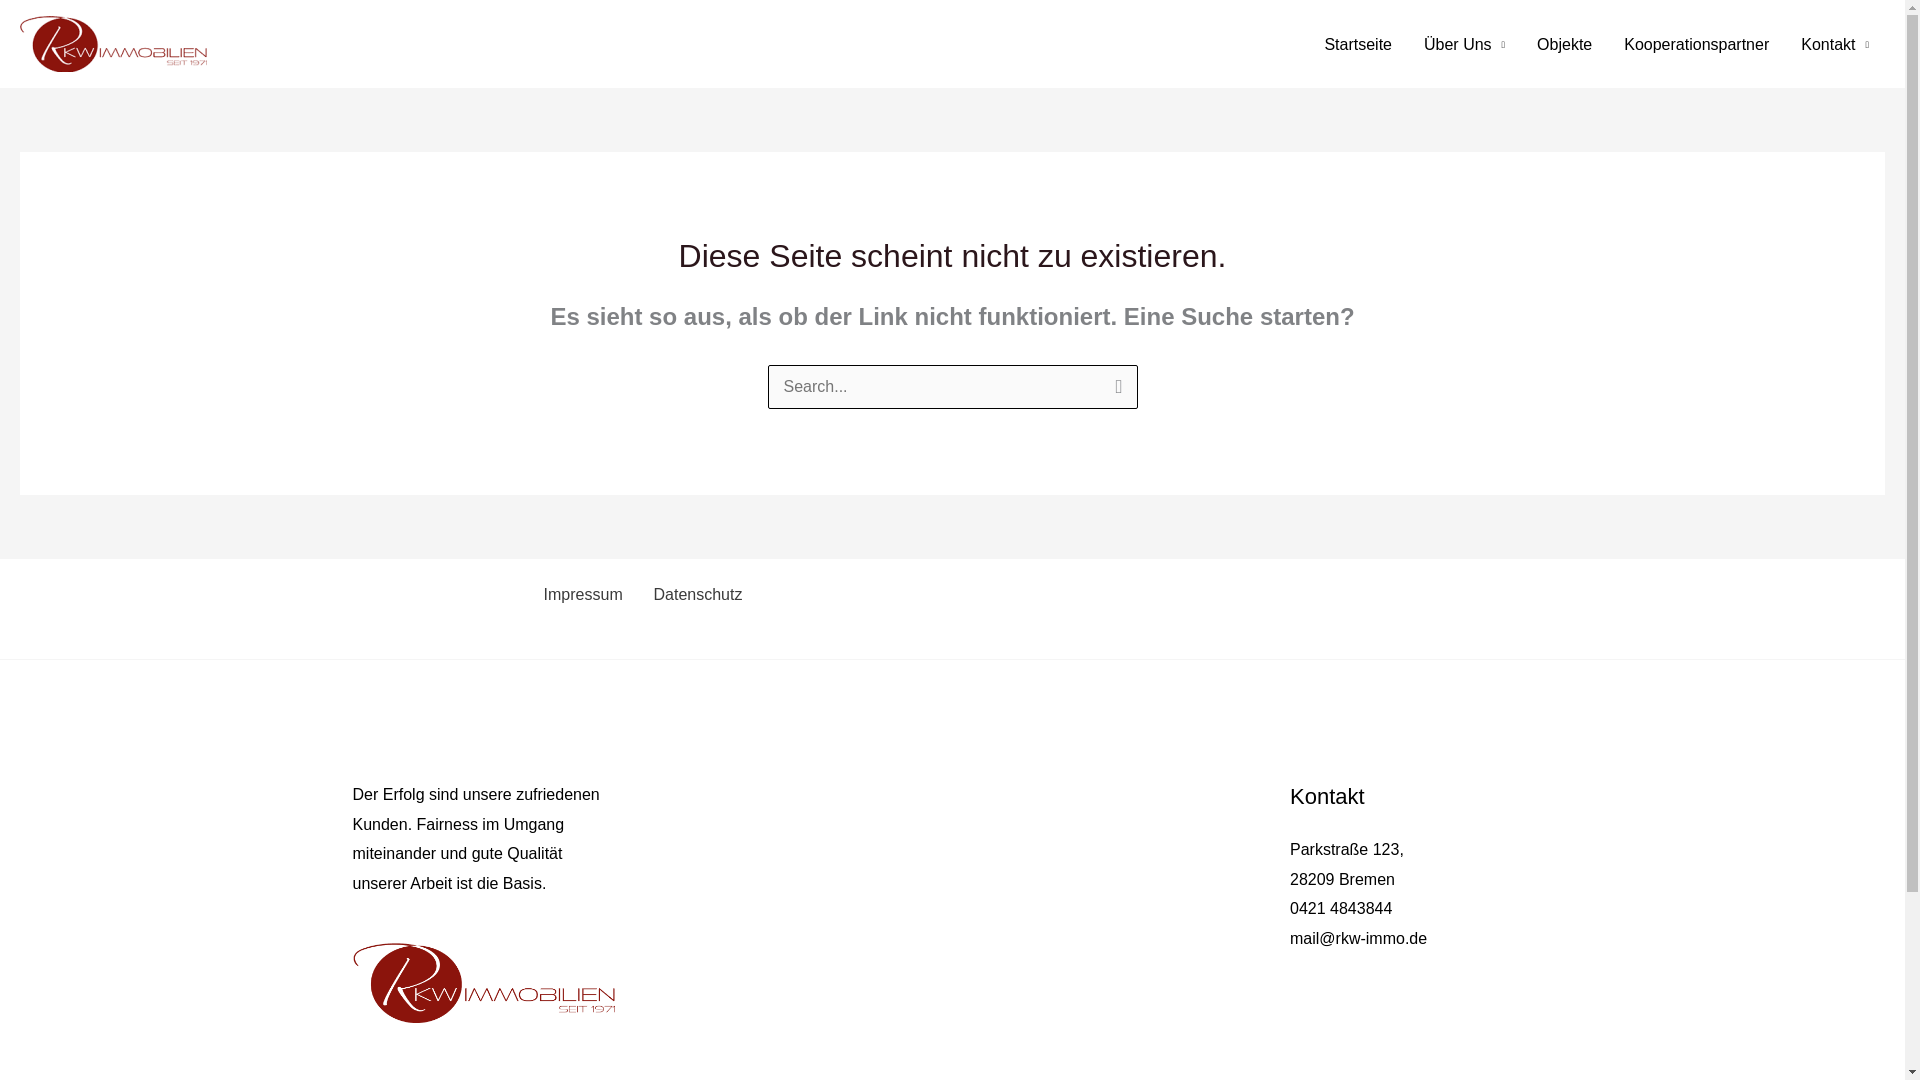 The image size is (1920, 1080). I want to click on Impressum, so click(580, 594).